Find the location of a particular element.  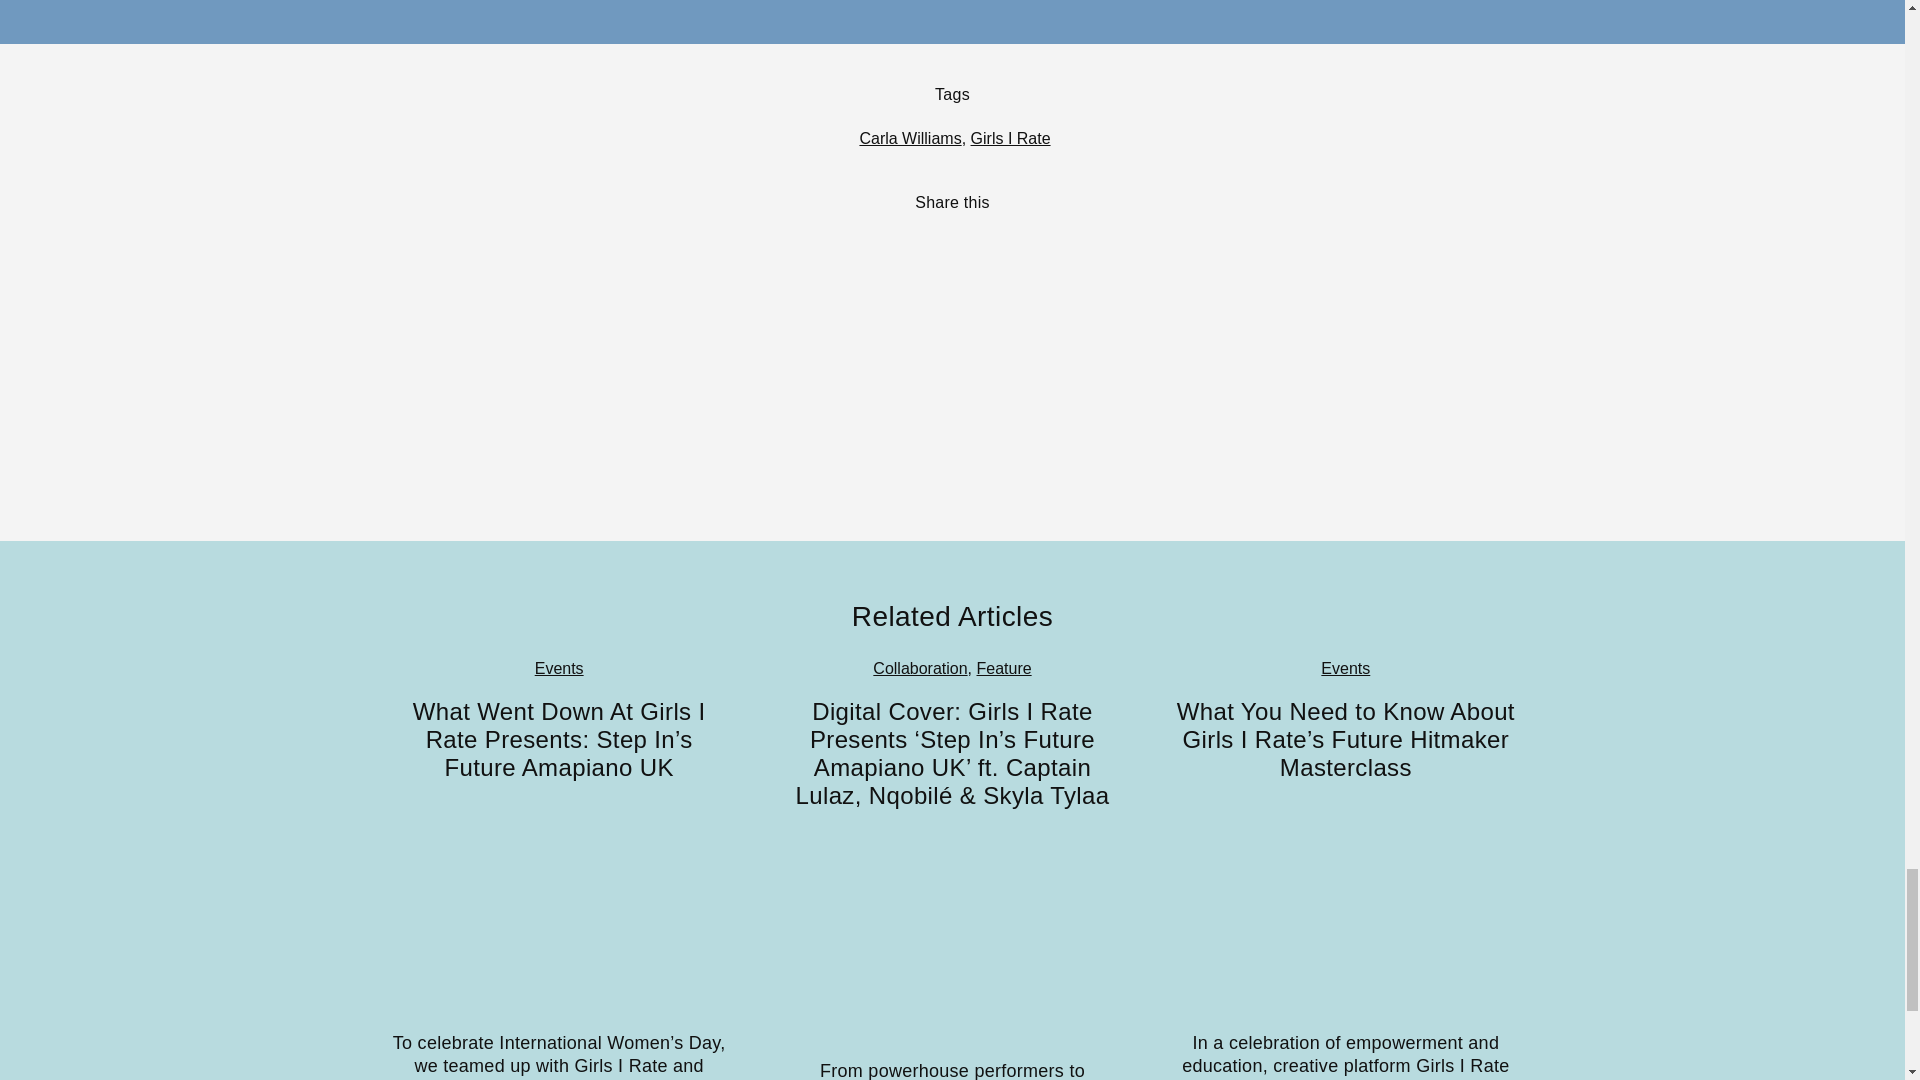

Share on Twitter is located at coordinates (934, 244).